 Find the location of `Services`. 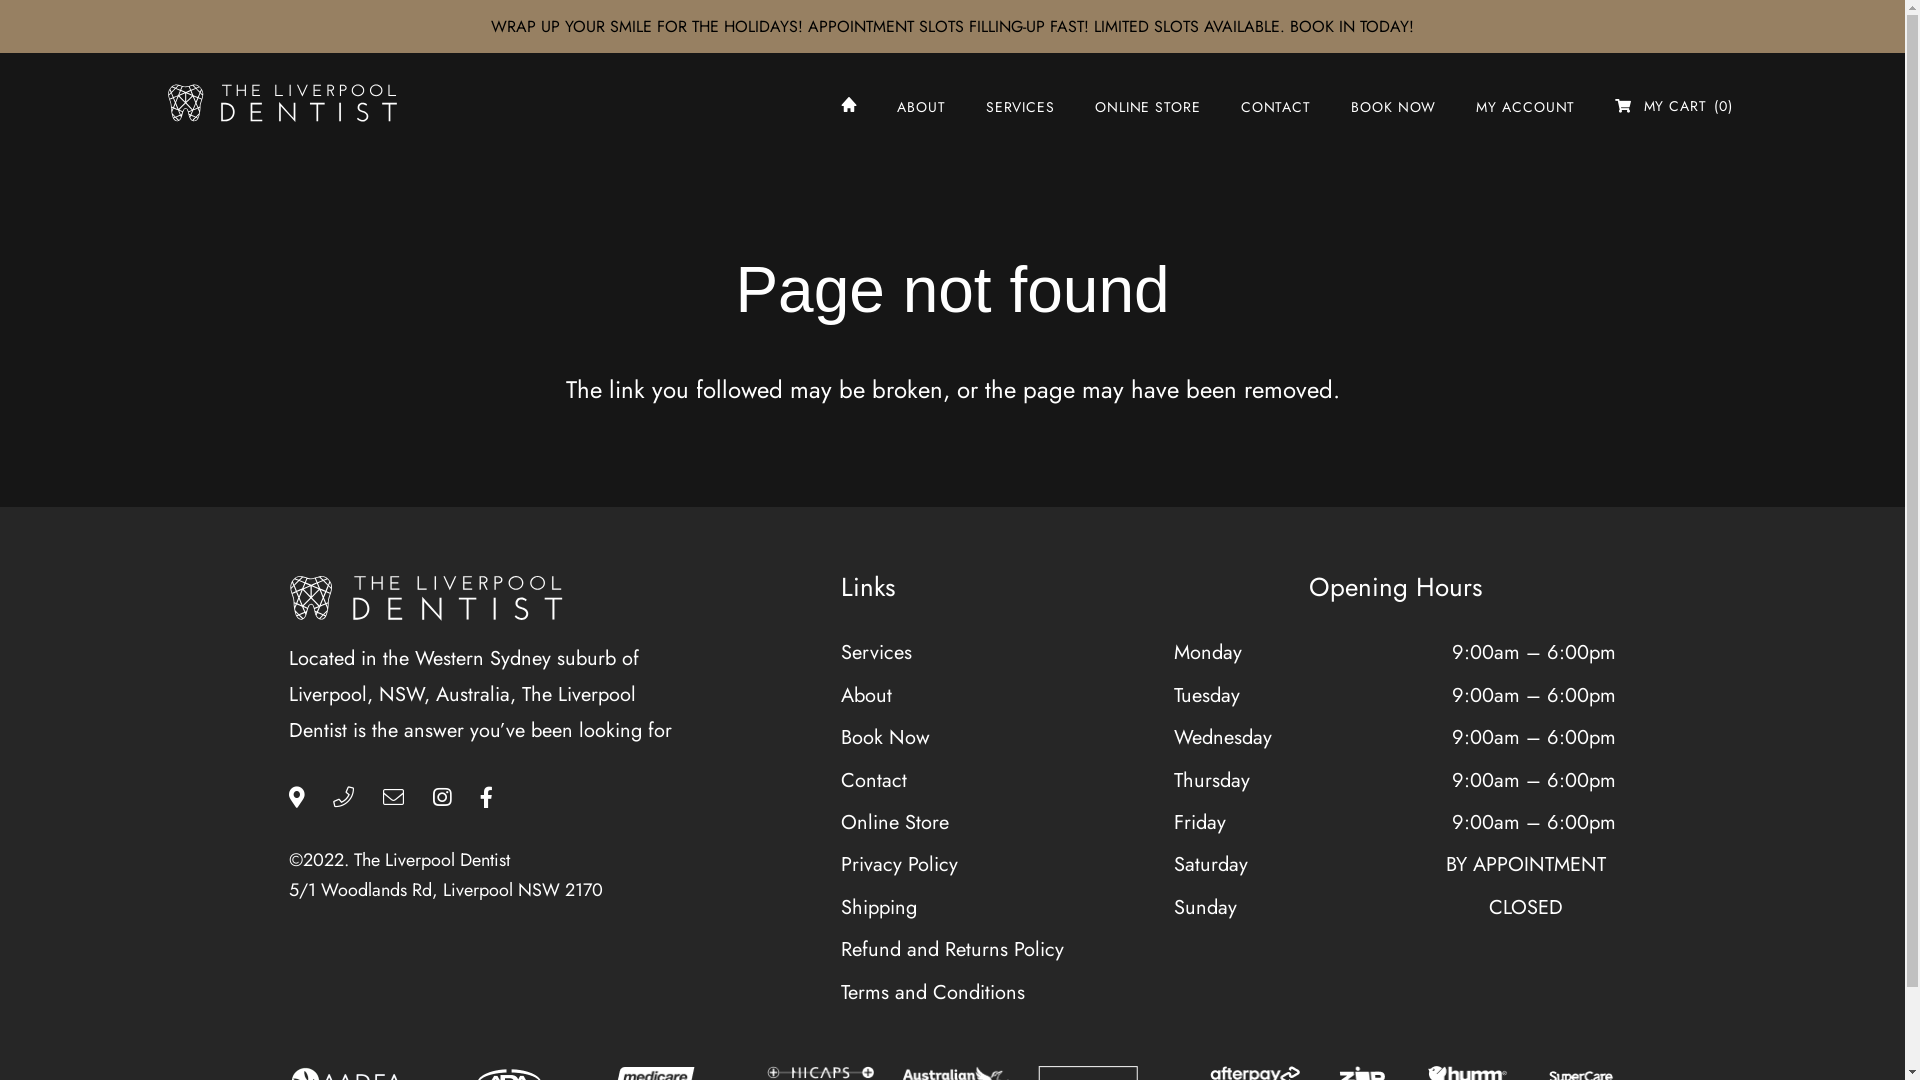

Services is located at coordinates (876, 652).